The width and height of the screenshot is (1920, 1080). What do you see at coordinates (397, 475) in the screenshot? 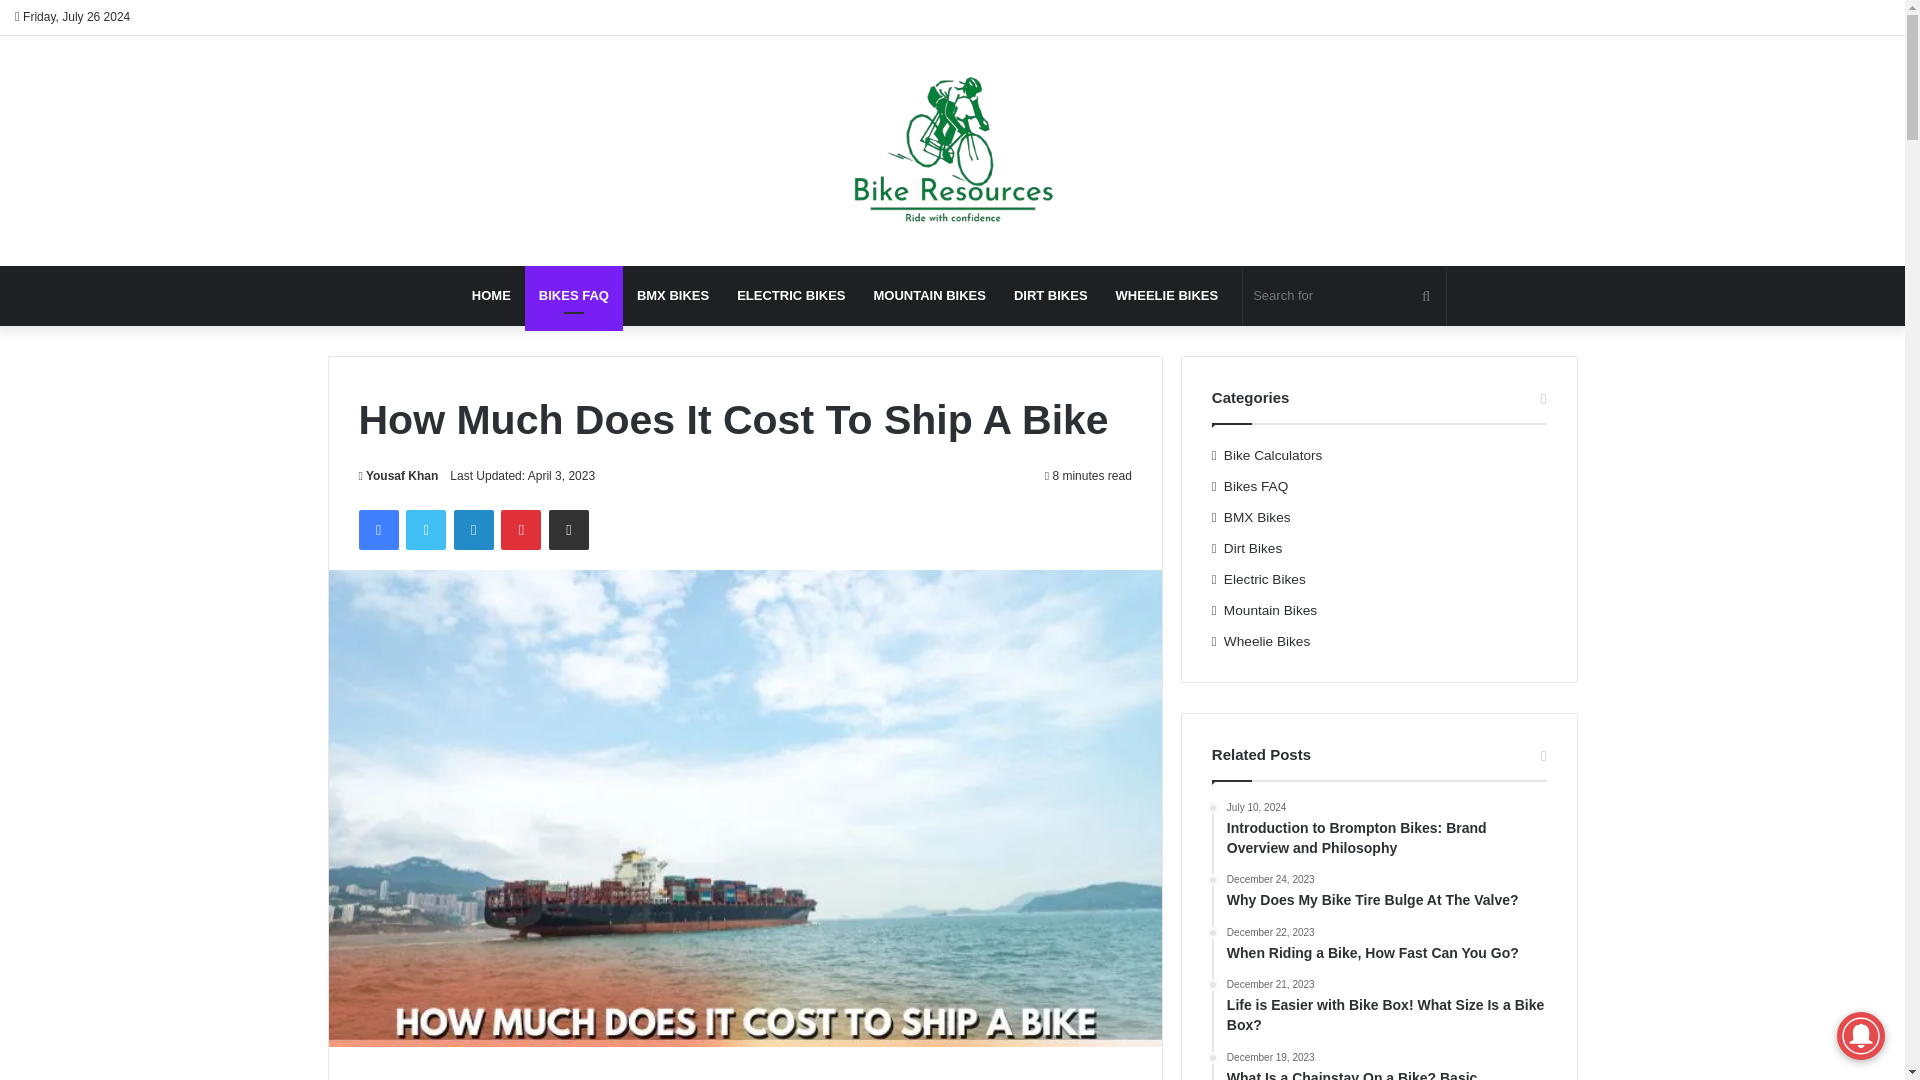
I see `Yousaf Khan` at bounding box center [397, 475].